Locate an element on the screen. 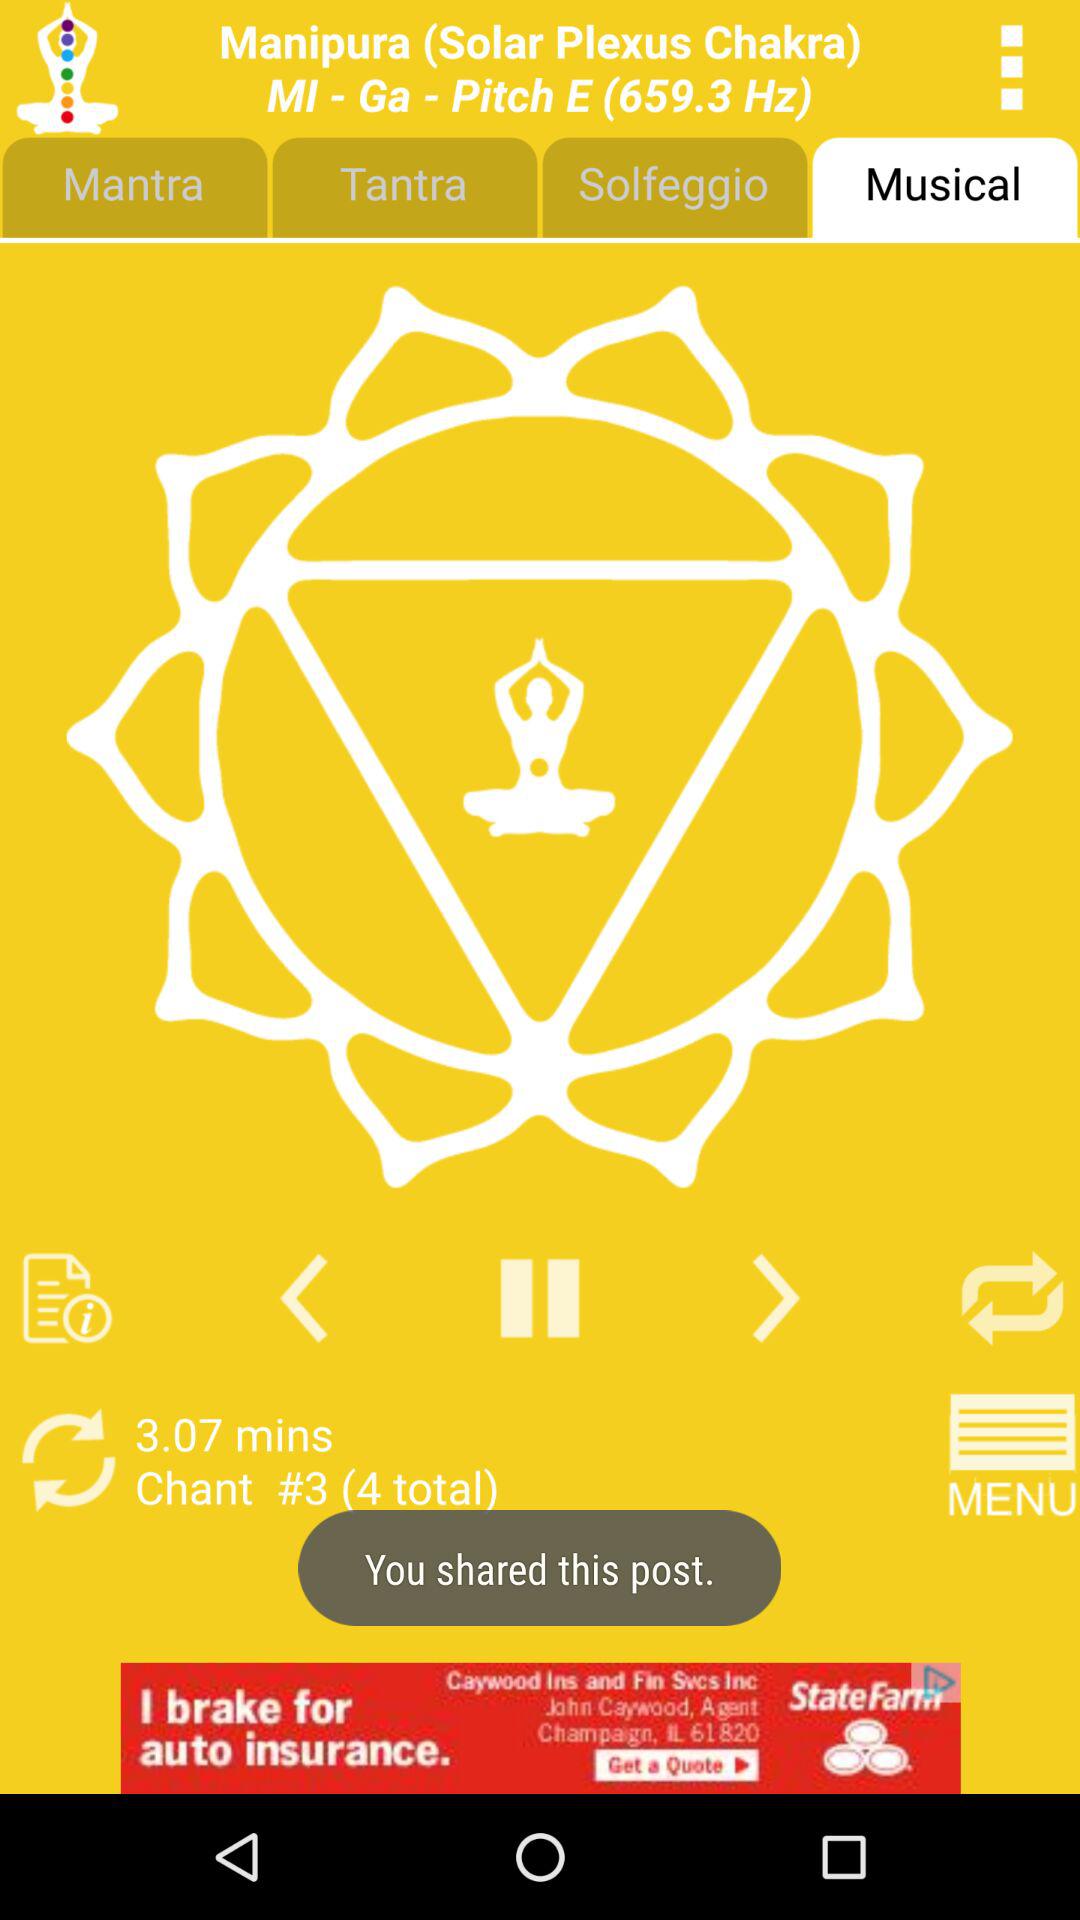 The height and width of the screenshot is (1920, 1080). go to previous is located at coordinates (304, 1298).